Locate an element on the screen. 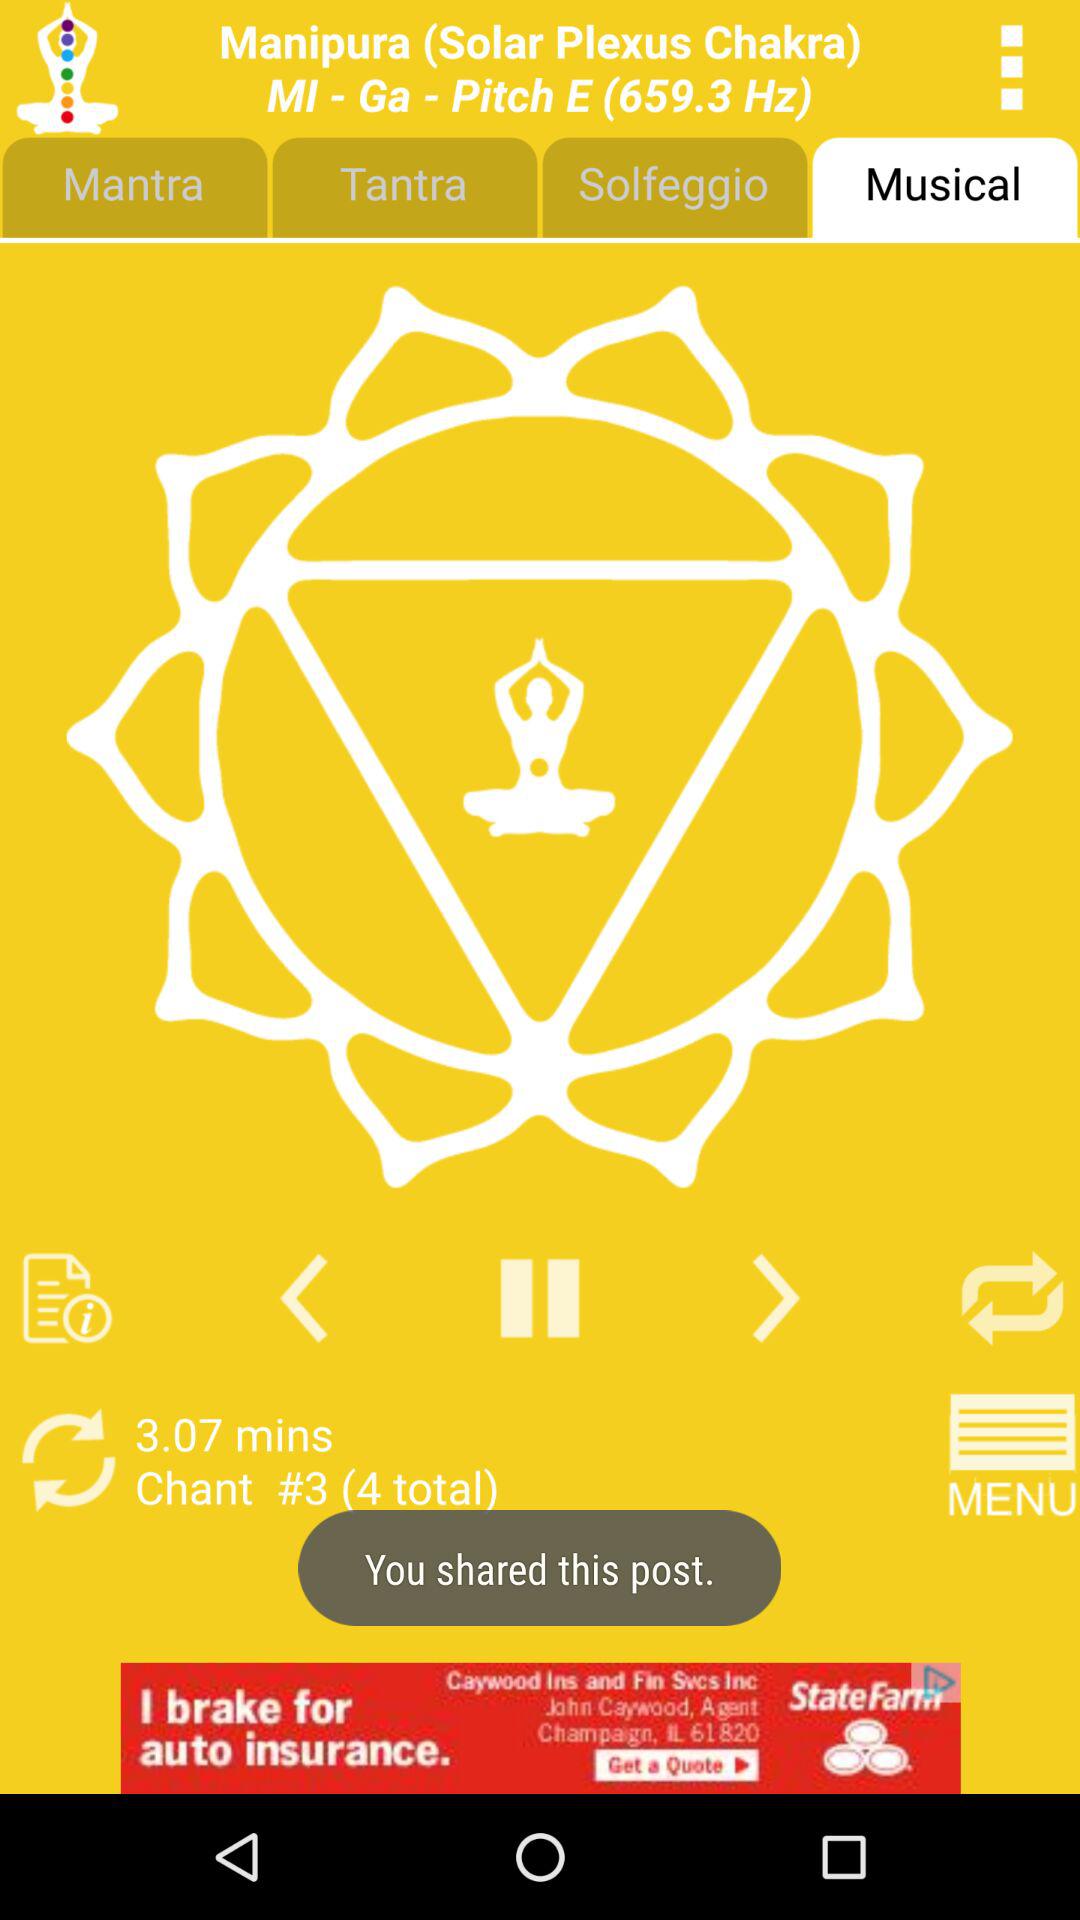 The height and width of the screenshot is (1920, 1080). go to previous is located at coordinates (304, 1298).